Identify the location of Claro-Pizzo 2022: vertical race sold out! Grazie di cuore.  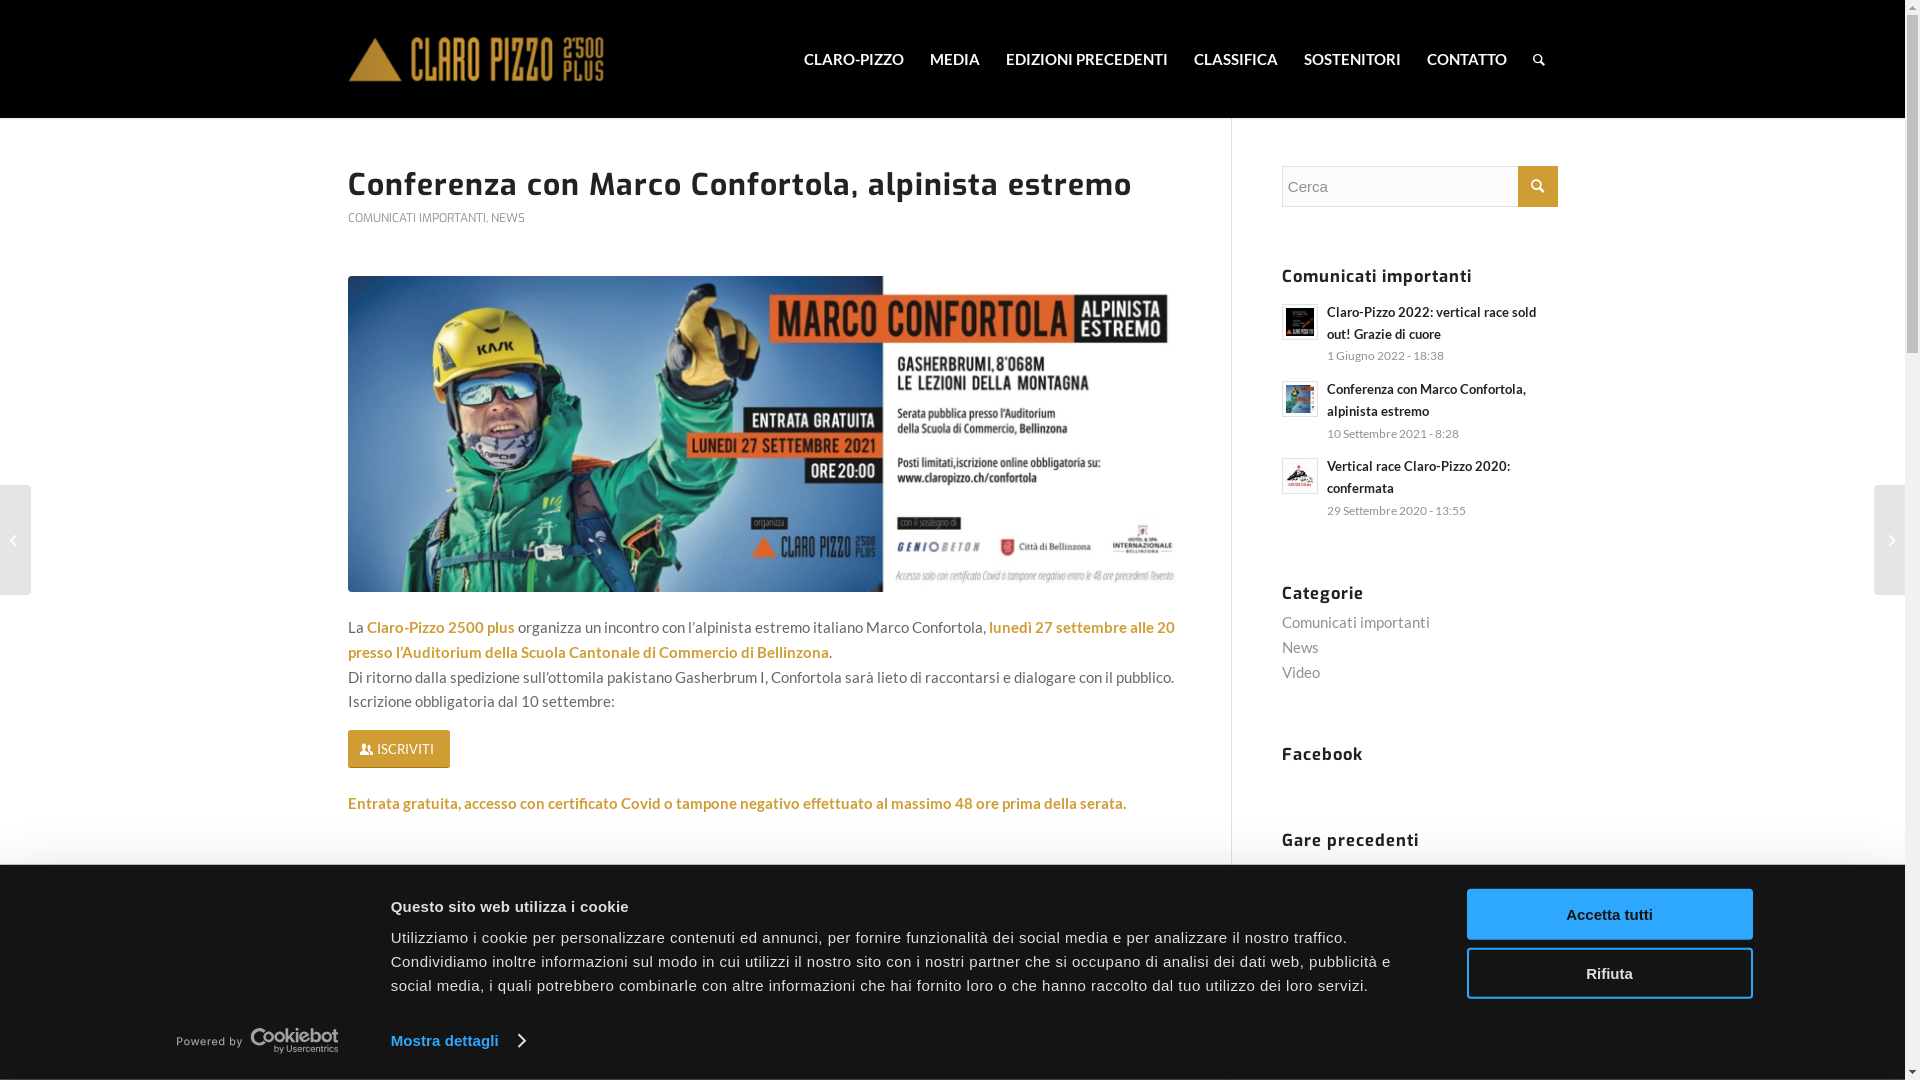
(1432, 323).